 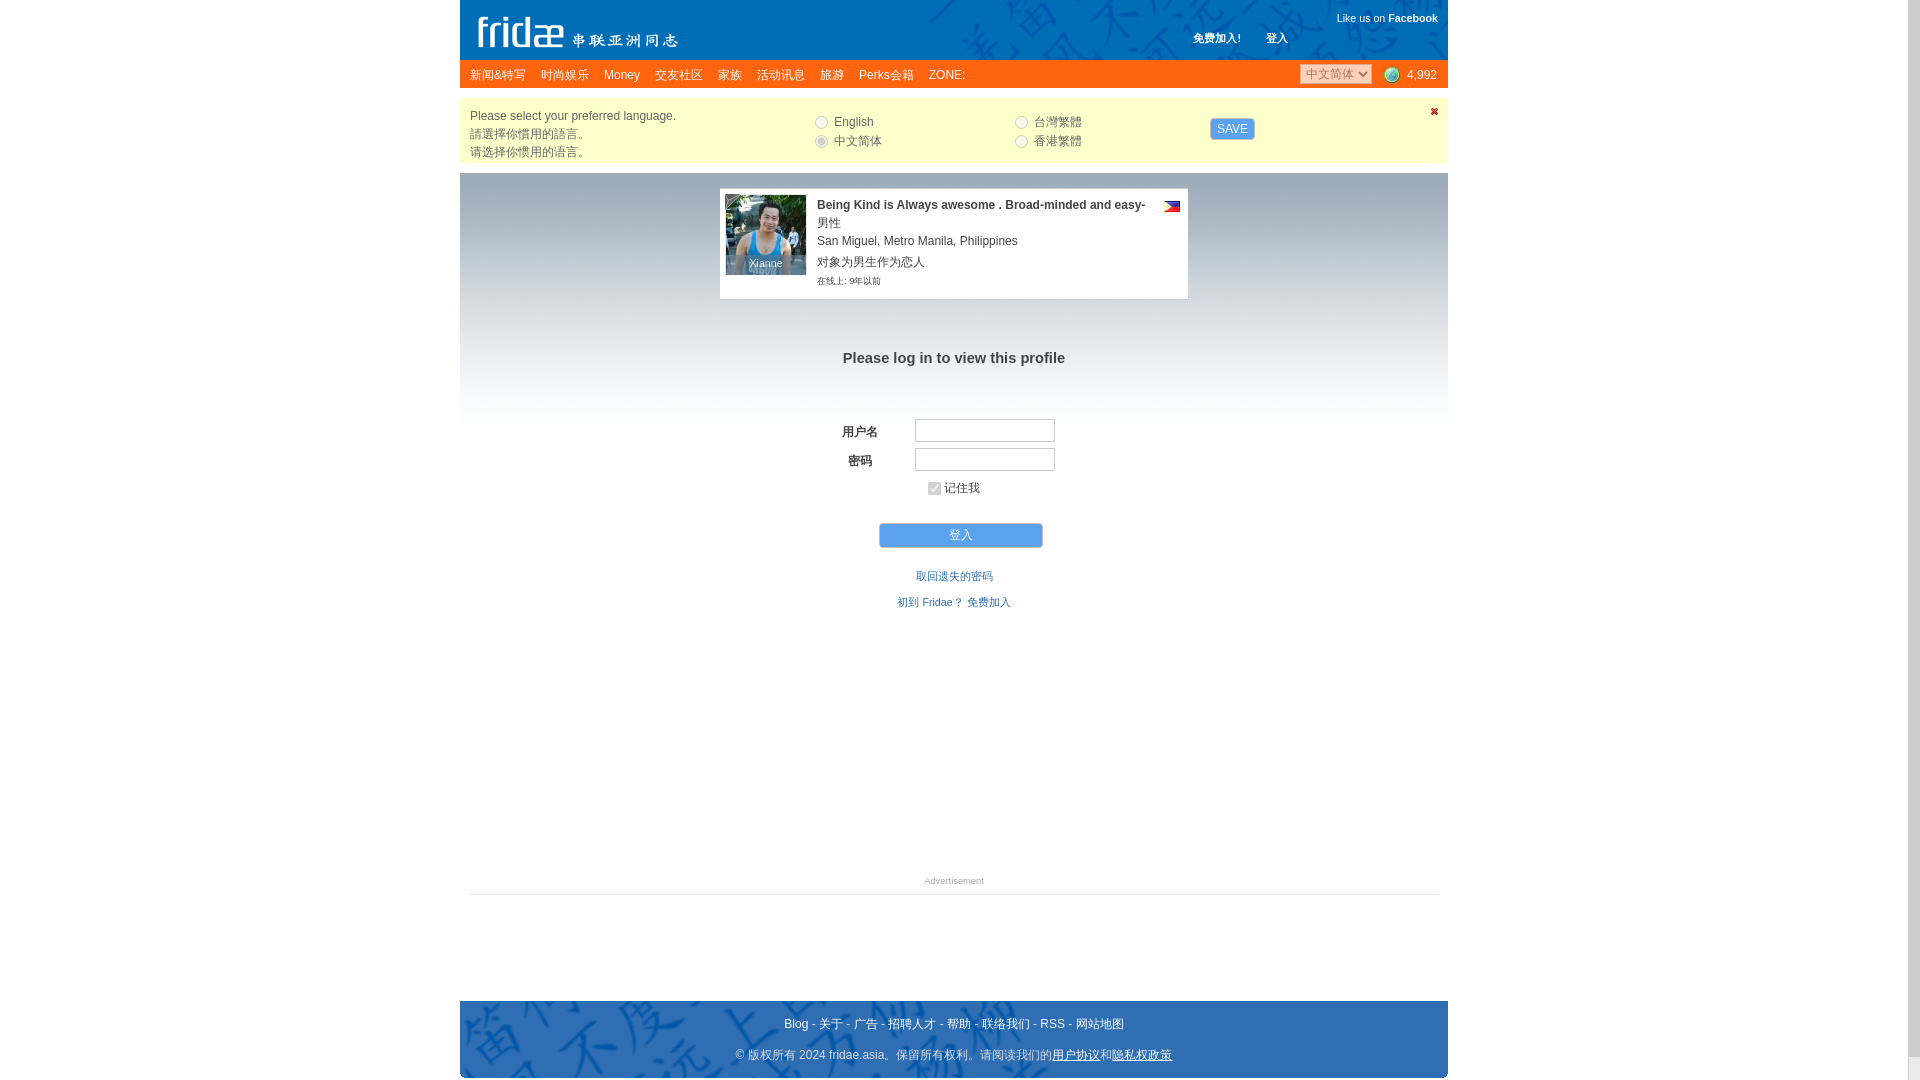 What do you see at coordinates (1021, 122) in the screenshot?
I see `Money` at bounding box center [1021, 122].